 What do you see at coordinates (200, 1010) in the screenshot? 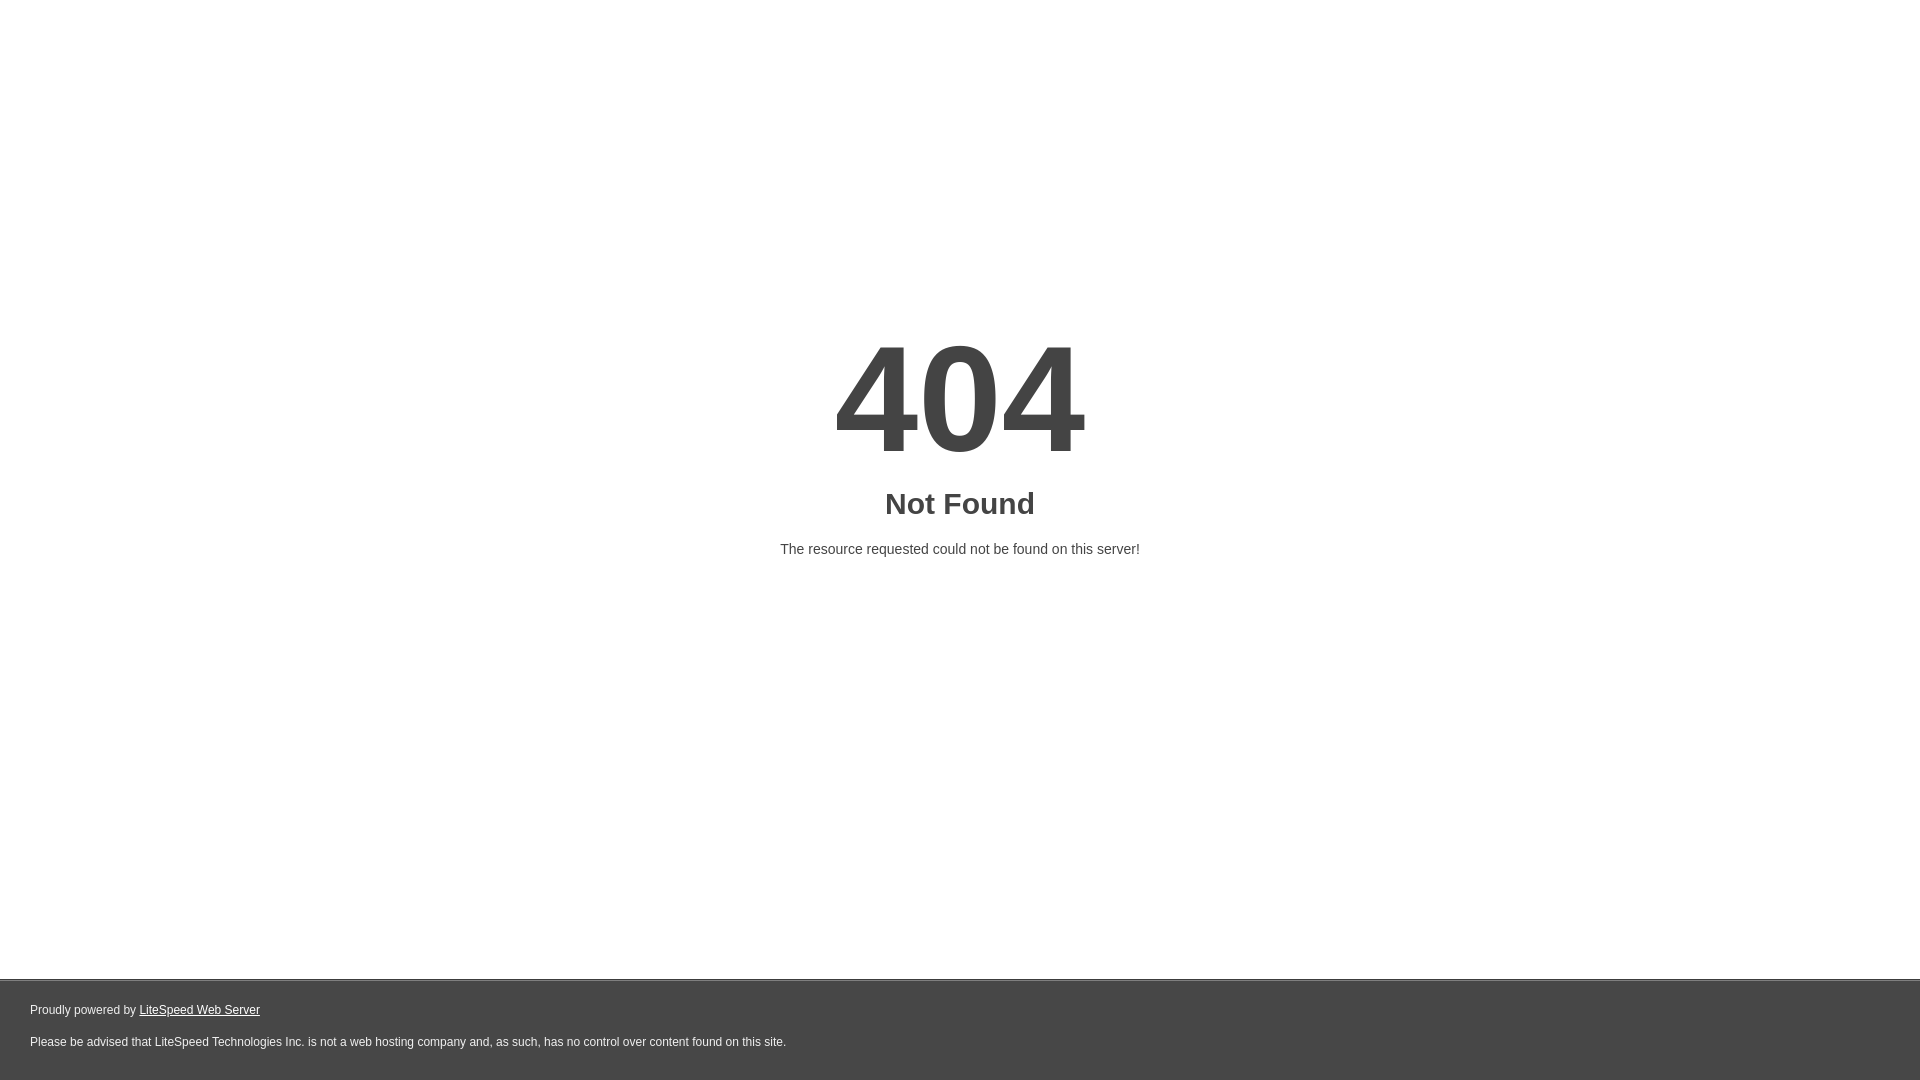
I see `LiteSpeed Web Server` at bounding box center [200, 1010].